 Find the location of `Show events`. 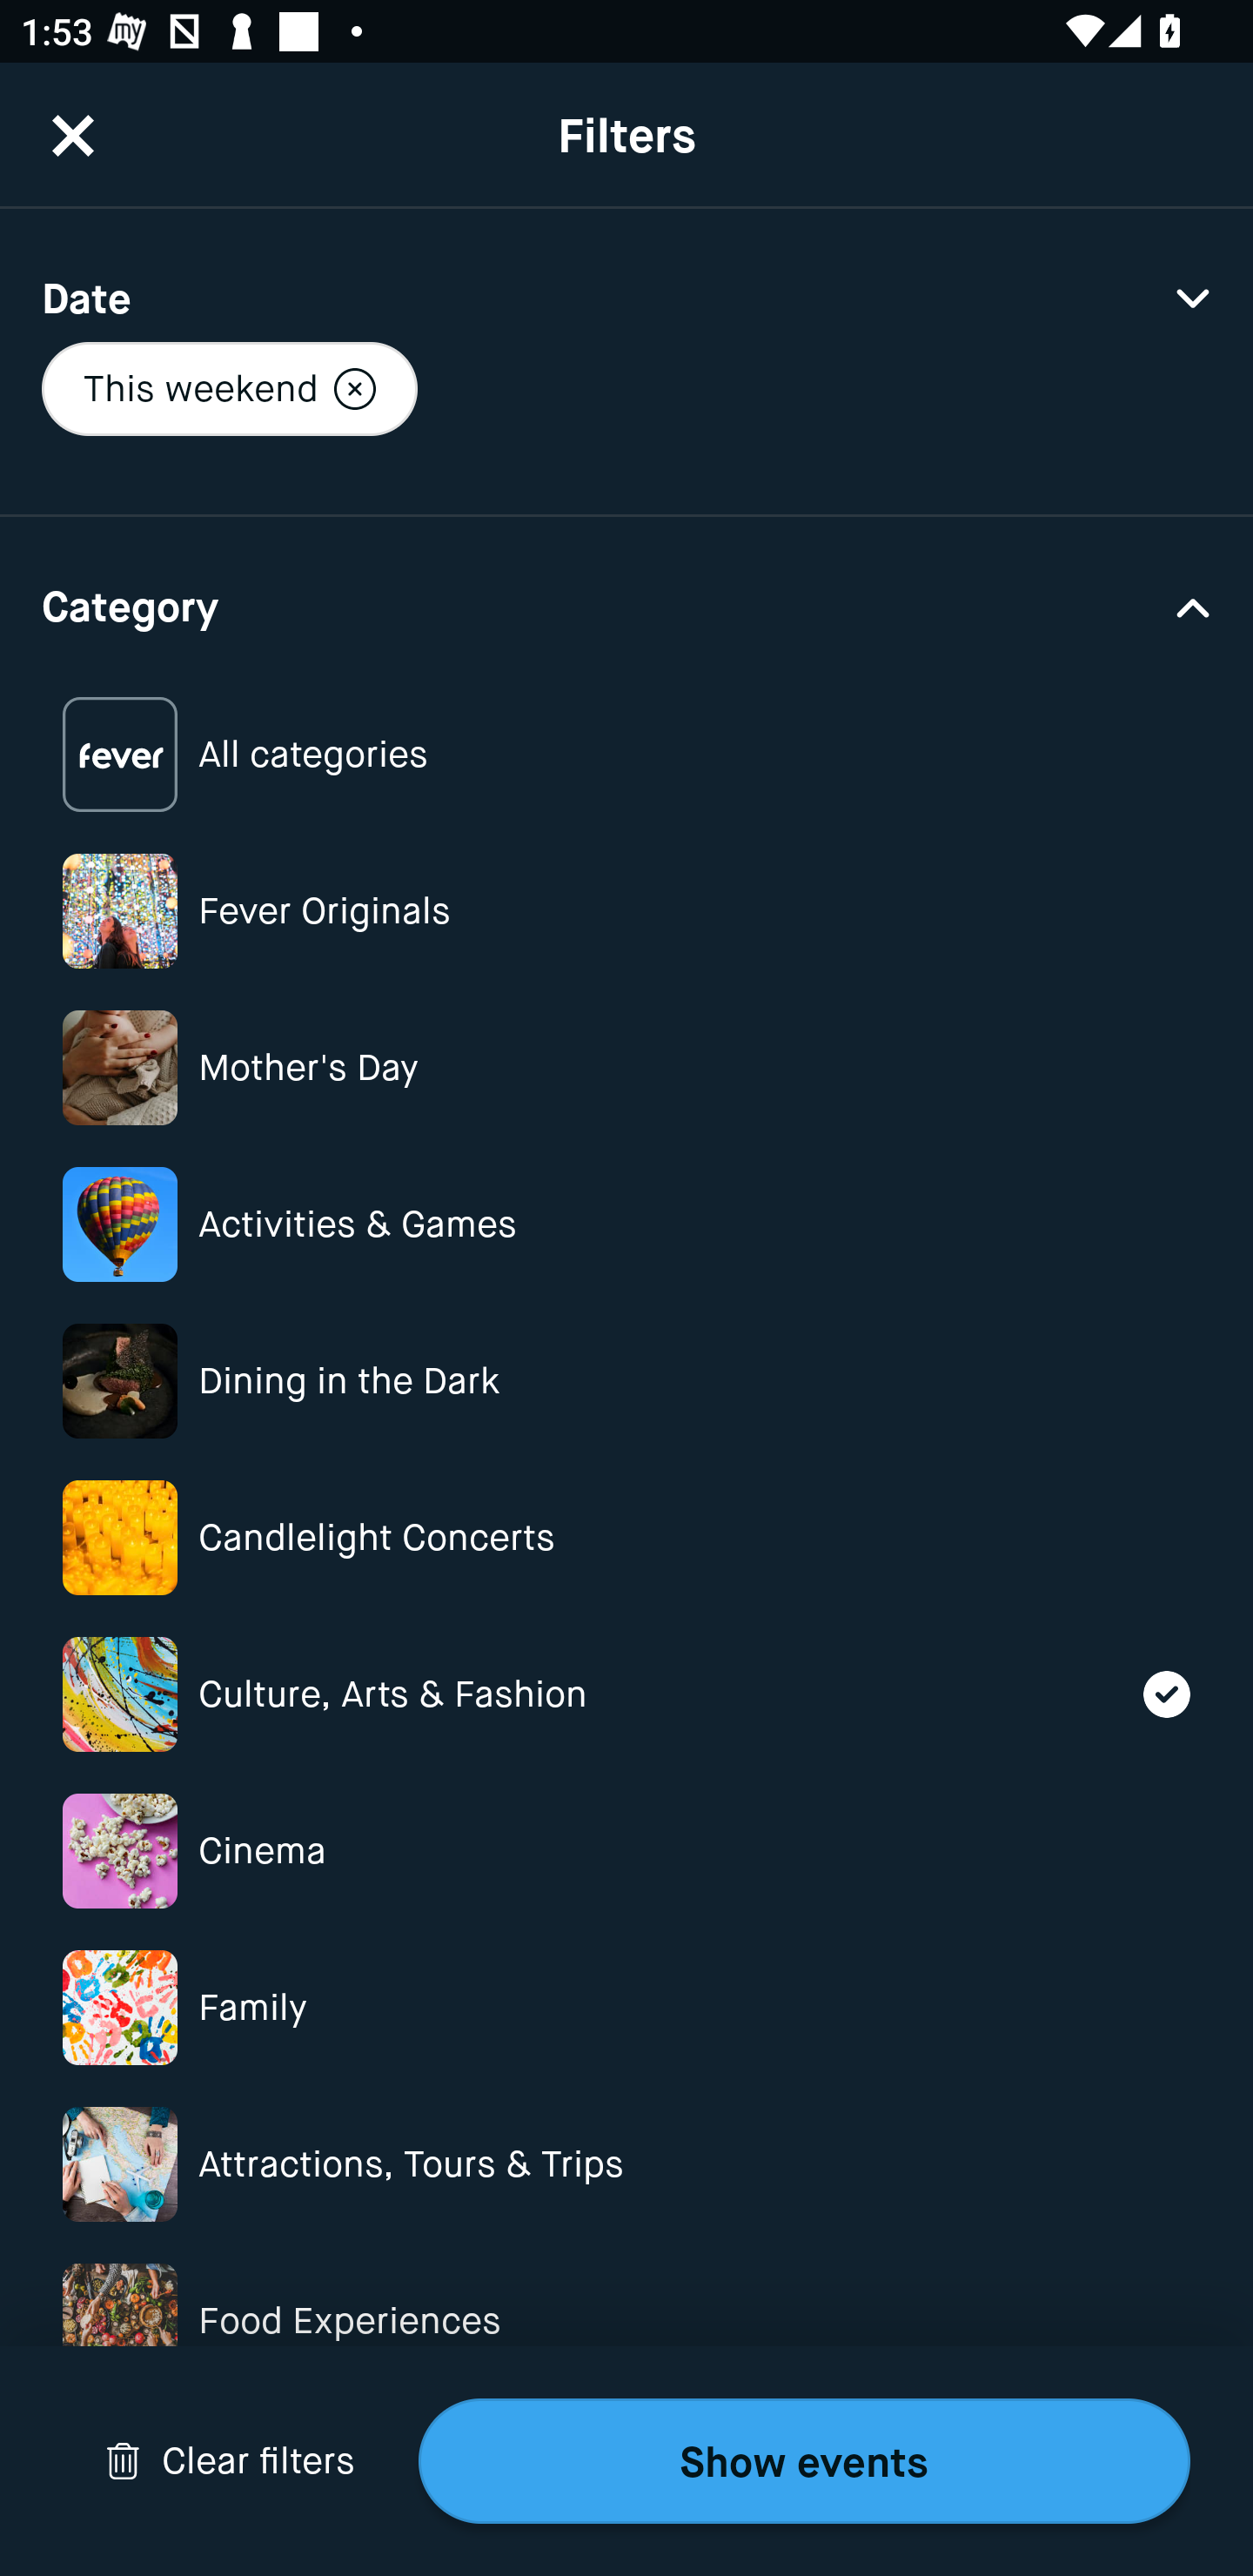

Show events is located at coordinates (804, 2461).